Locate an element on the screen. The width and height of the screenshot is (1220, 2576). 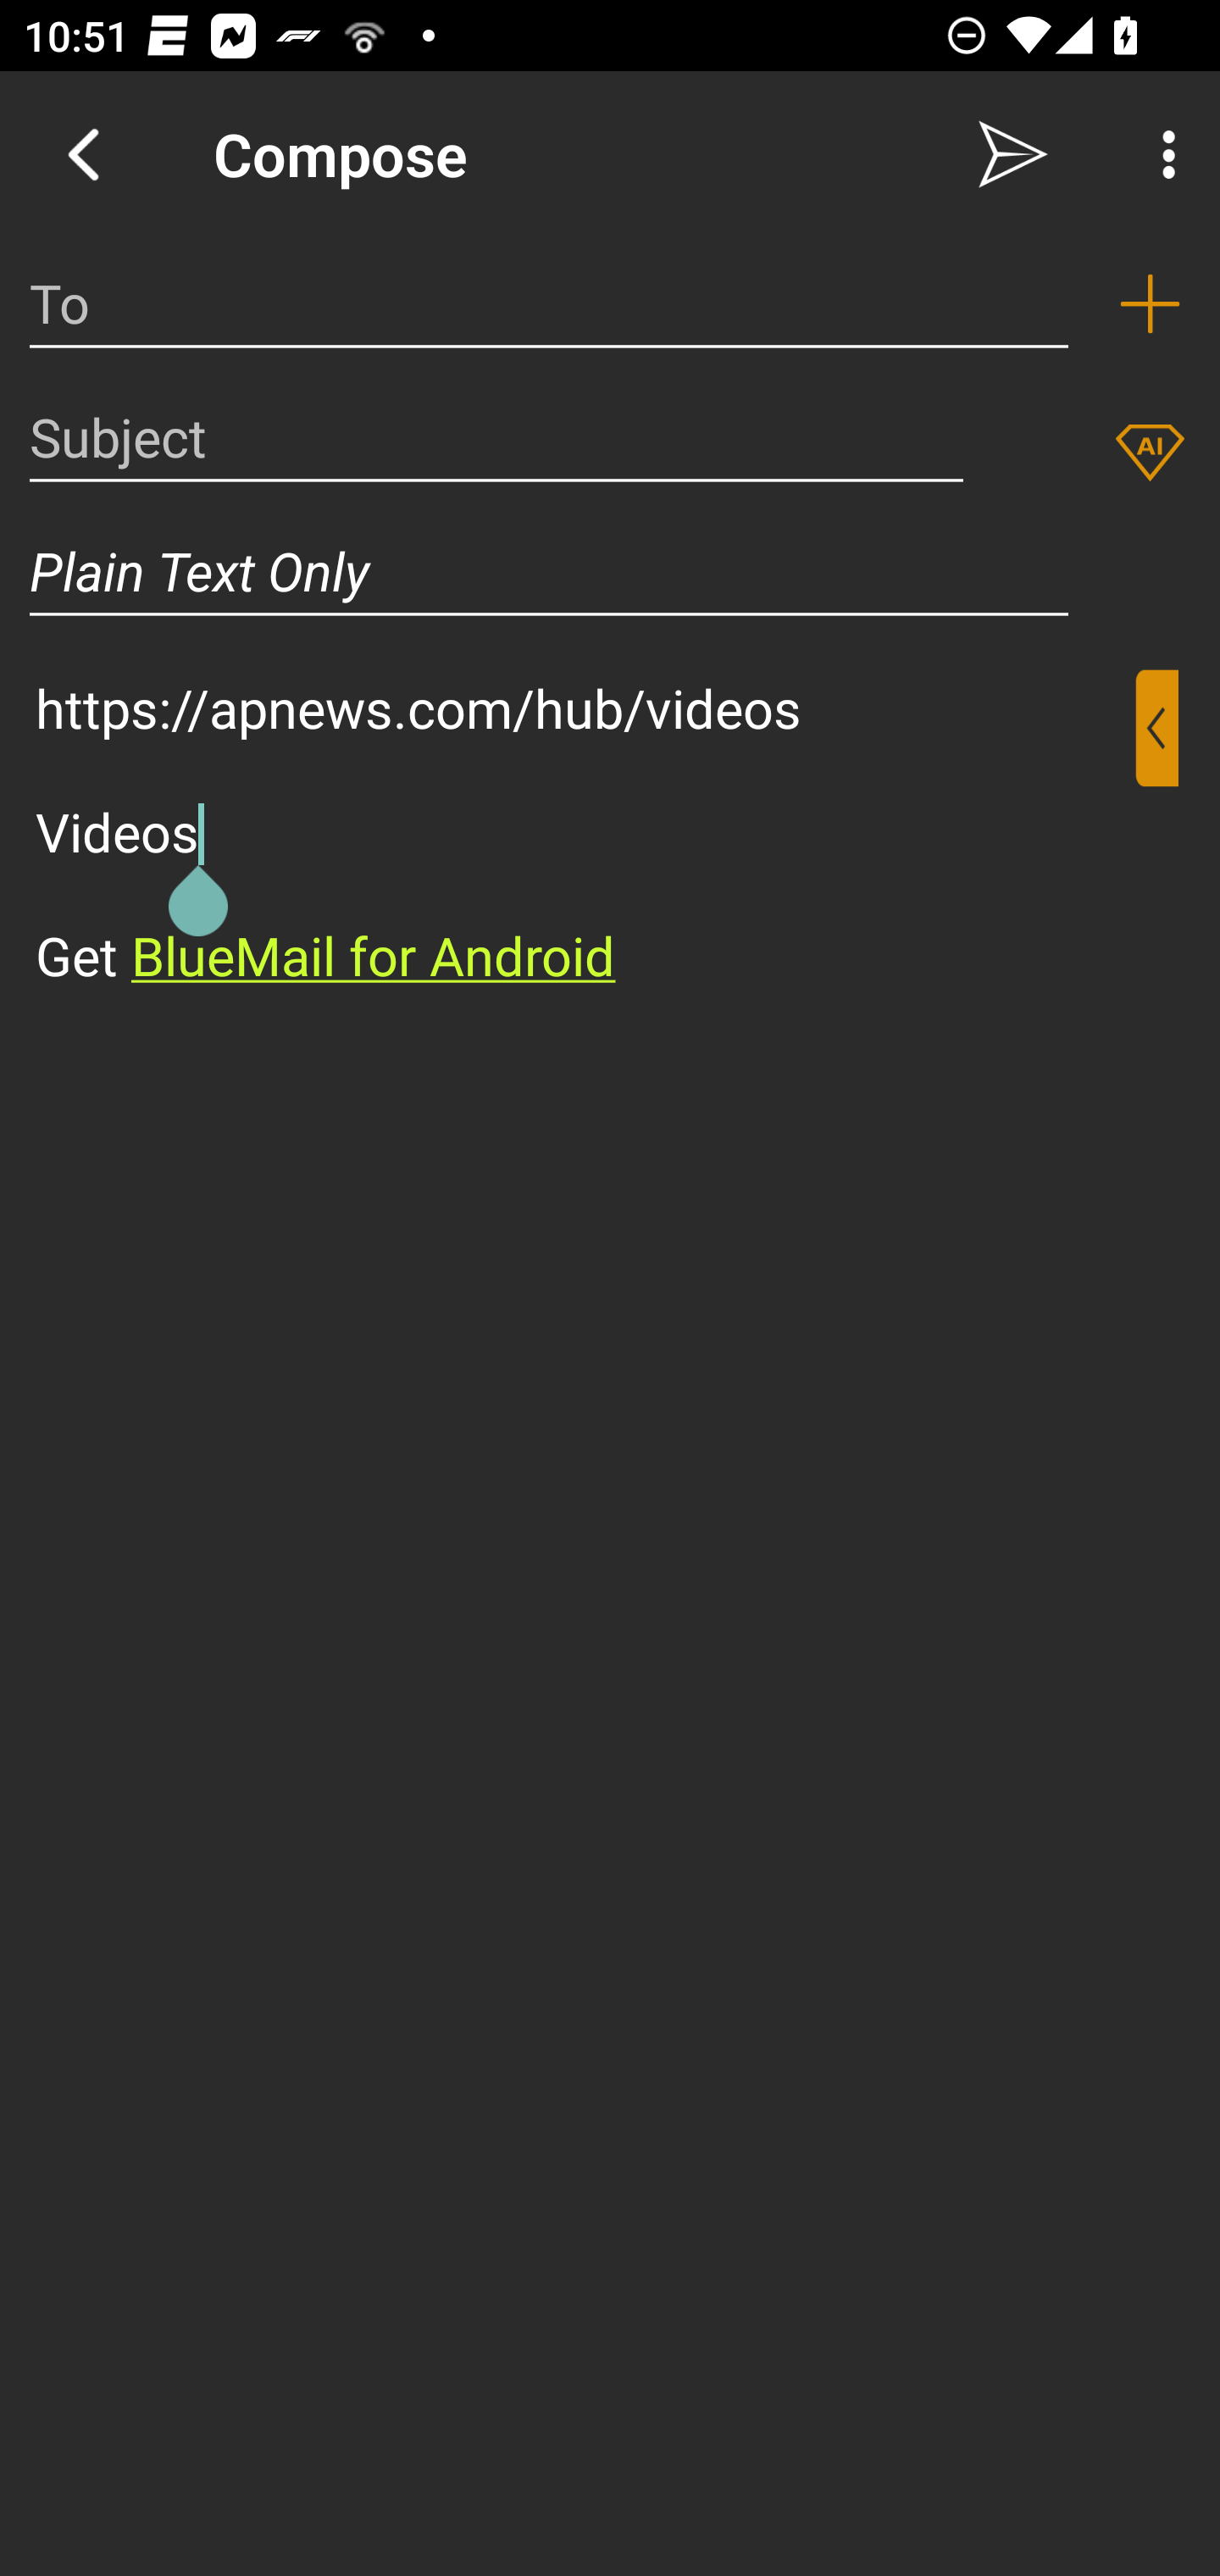
To is located at coordinates (549, 303).